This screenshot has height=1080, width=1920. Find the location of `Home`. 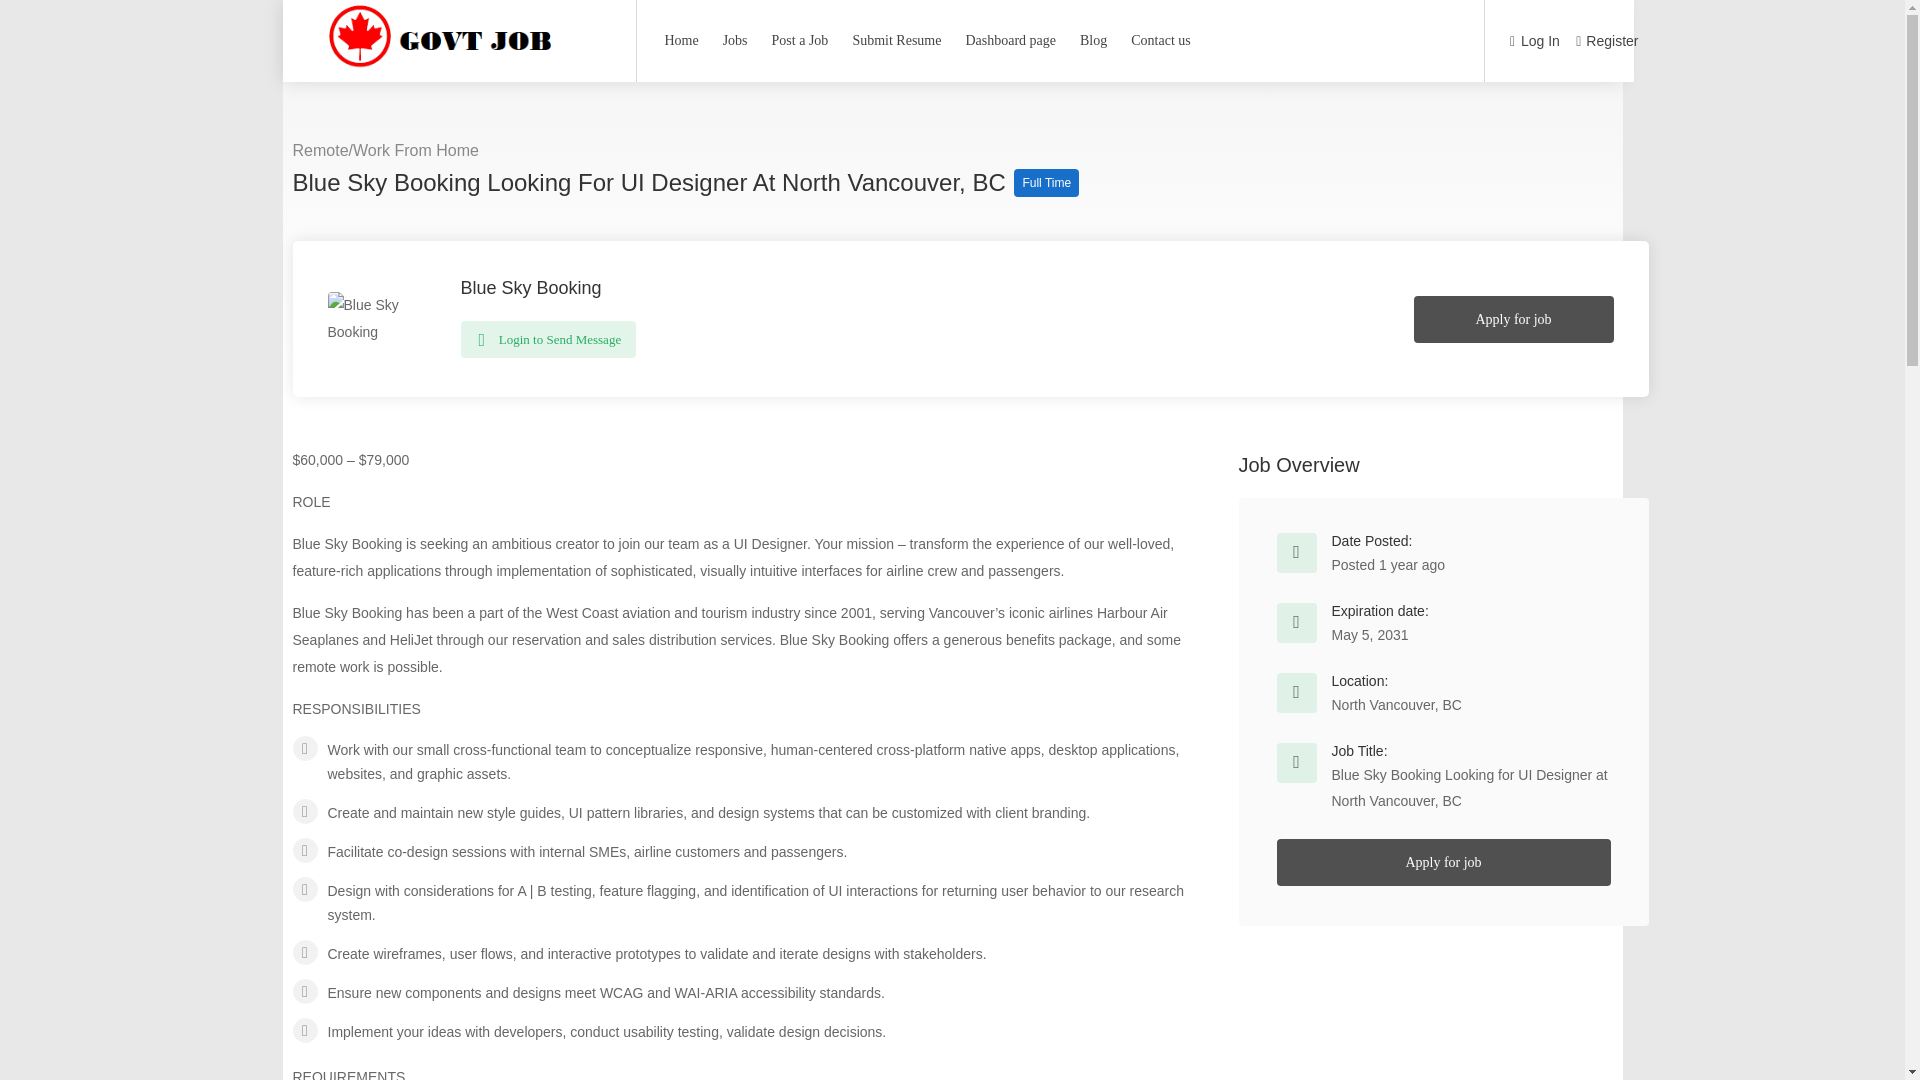

Home is located at coordinates (680, 40).